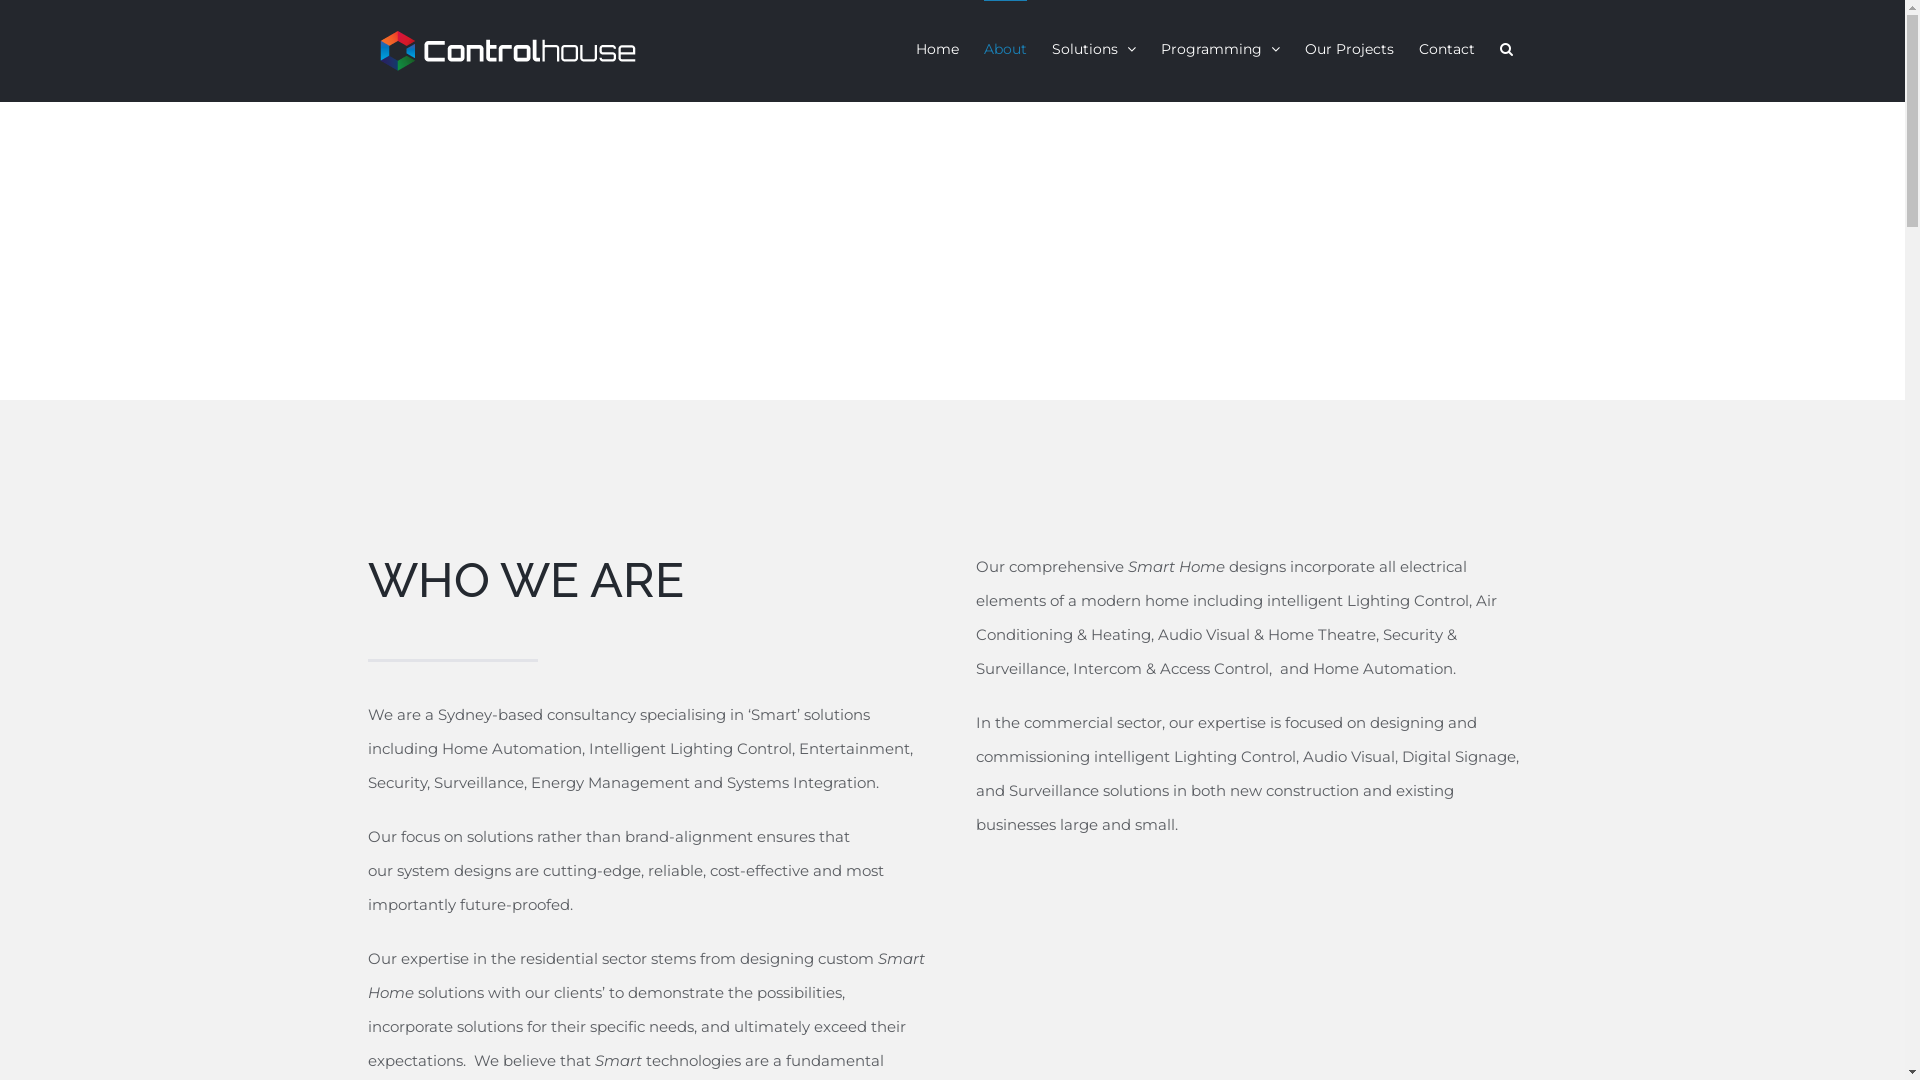 Image resolution: width=1920 pixels, height=1080 pixels. I want to click on Our Projects, so click(1348, 48).